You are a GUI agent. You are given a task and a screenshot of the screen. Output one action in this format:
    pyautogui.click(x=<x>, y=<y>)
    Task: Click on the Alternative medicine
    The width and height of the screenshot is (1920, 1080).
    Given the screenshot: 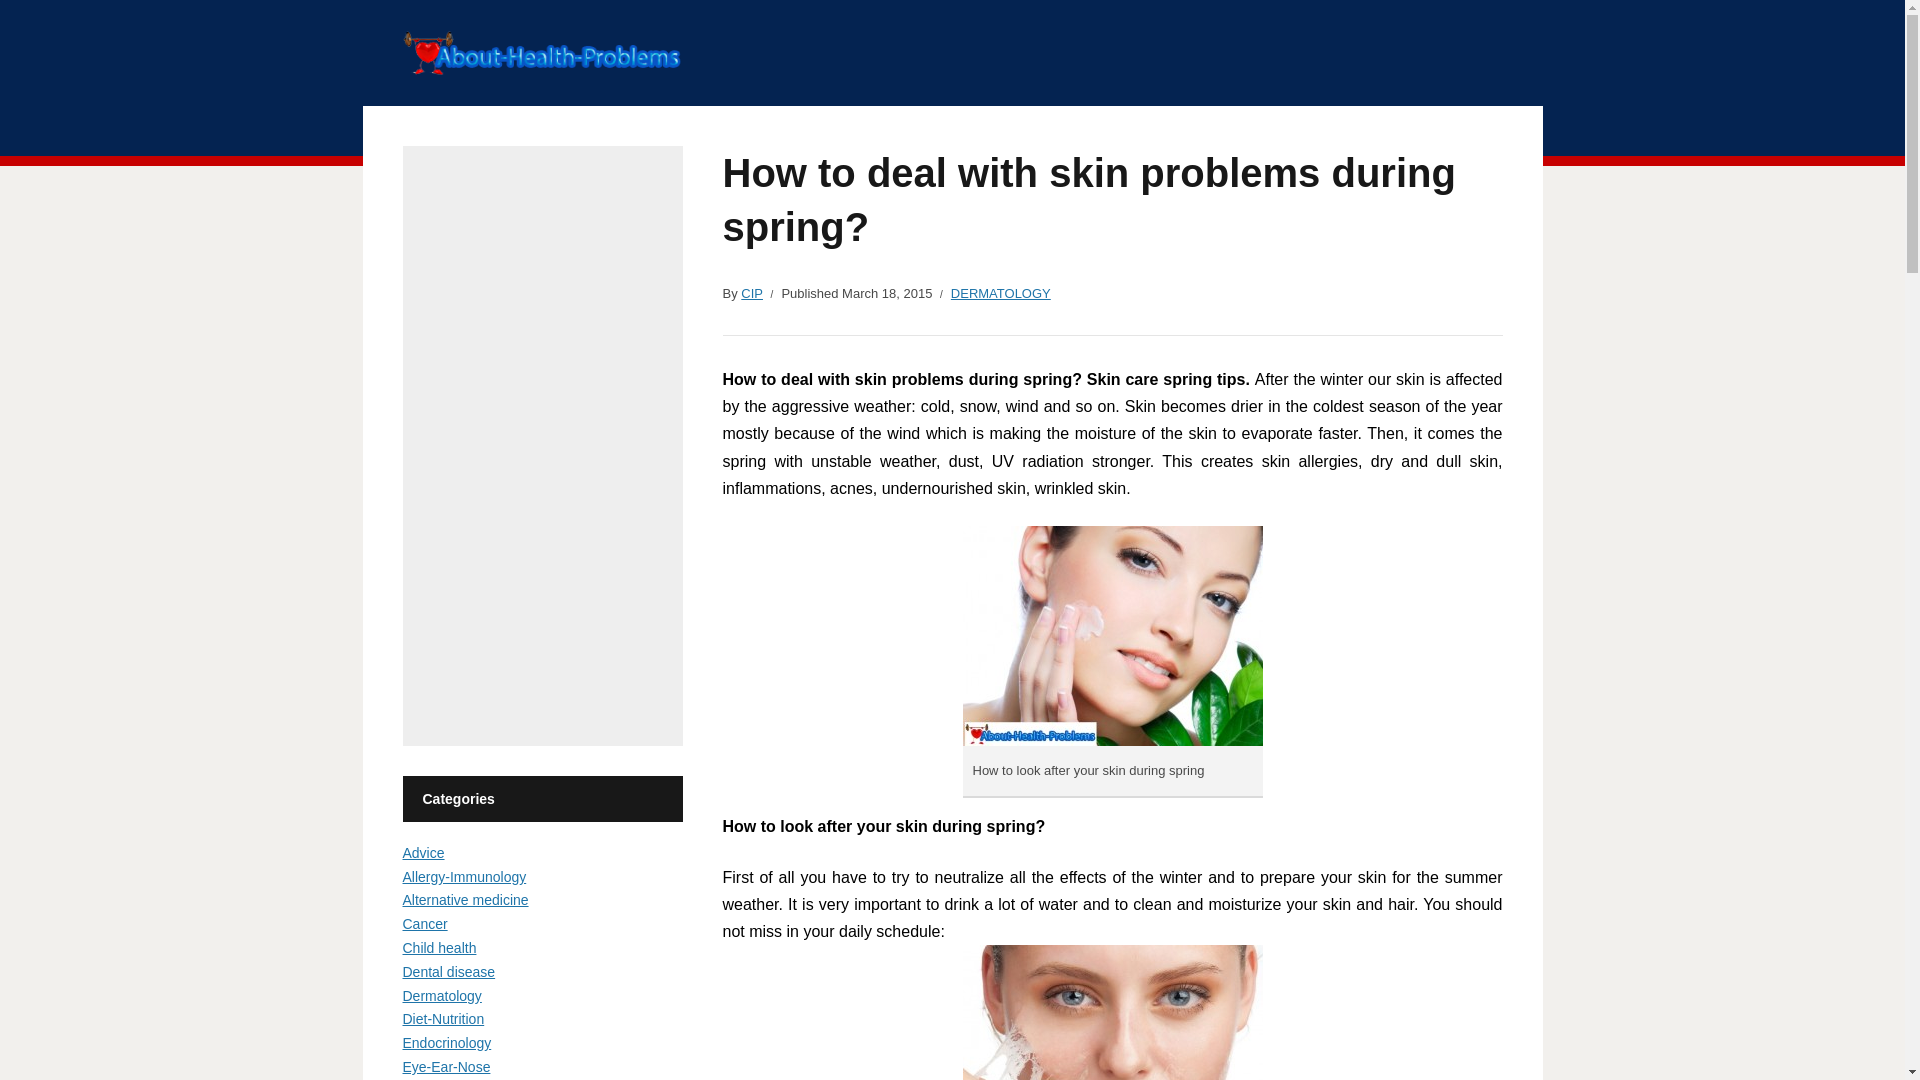 What is the action you would take?
    pyautogui.click(x=464, y=900)
    